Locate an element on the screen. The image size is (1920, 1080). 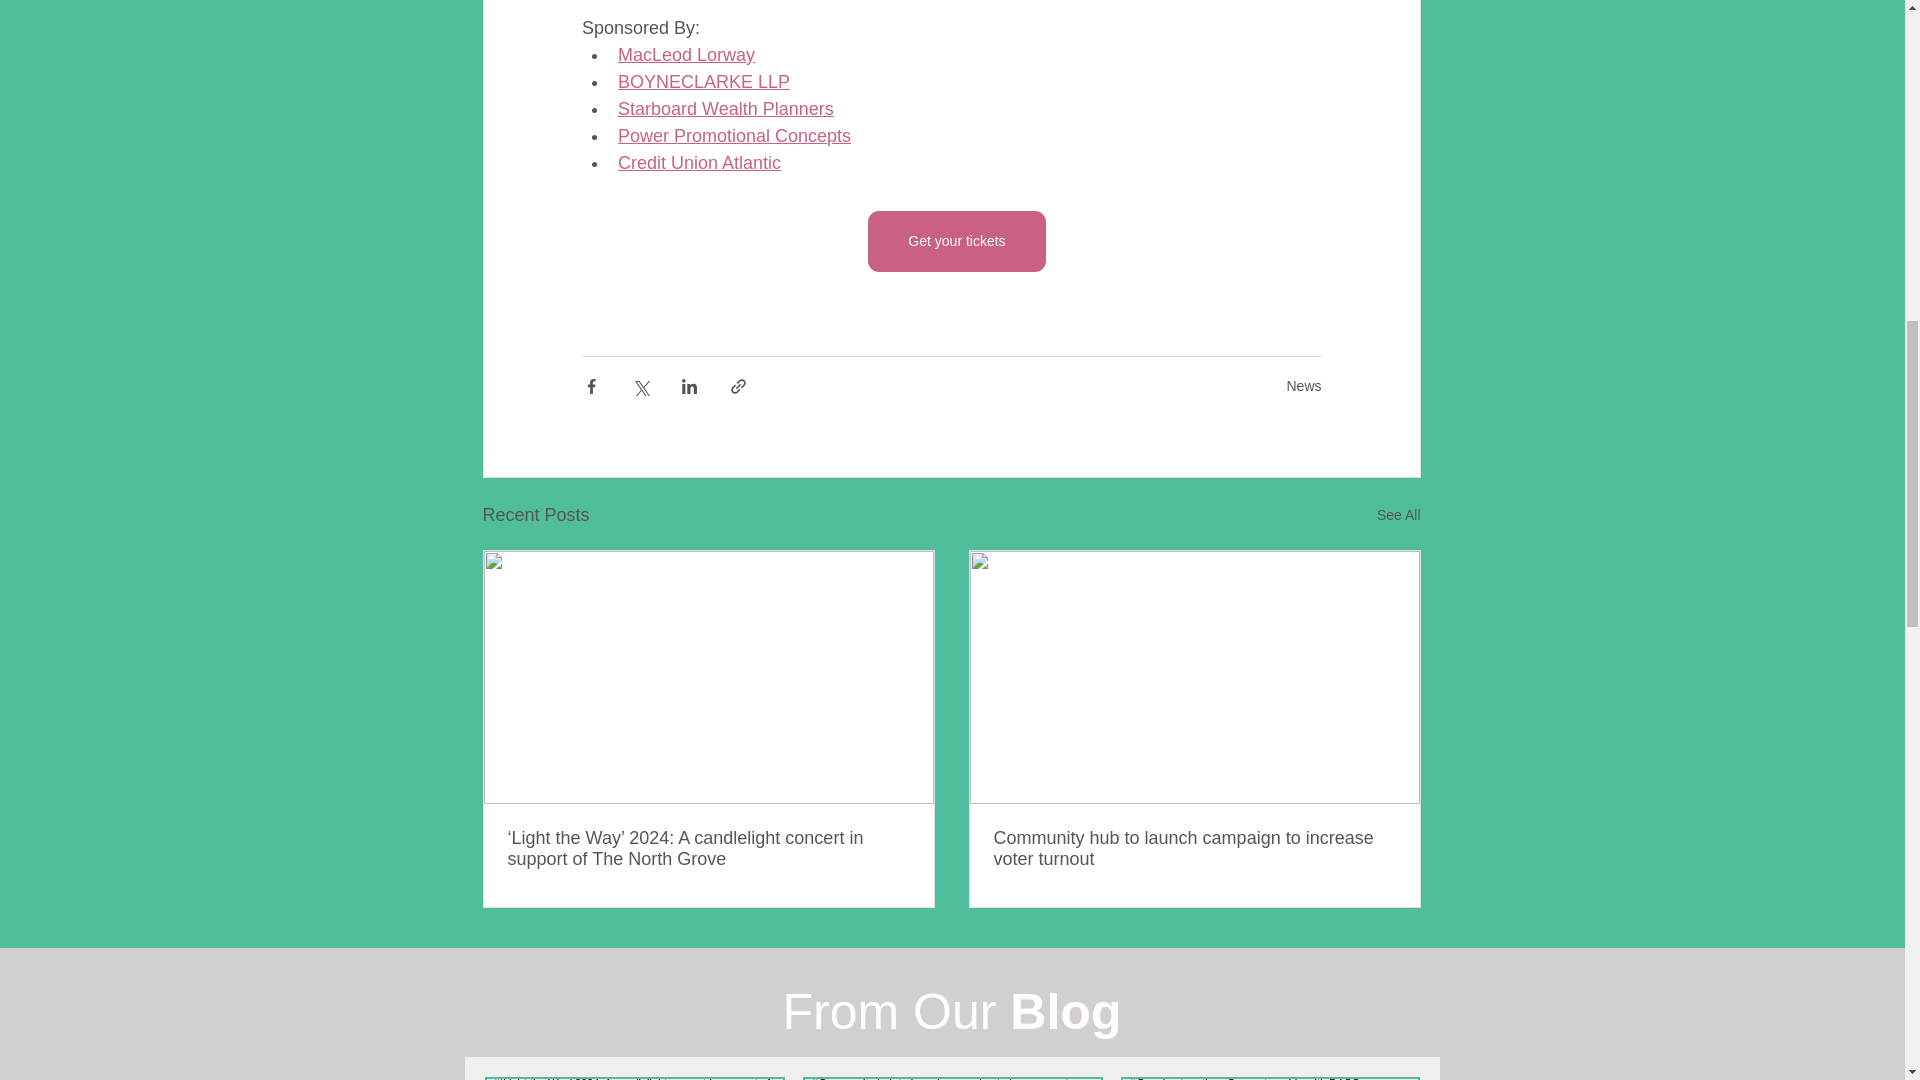
Starboard Wealth Planners is located at coordinates (726, 108).